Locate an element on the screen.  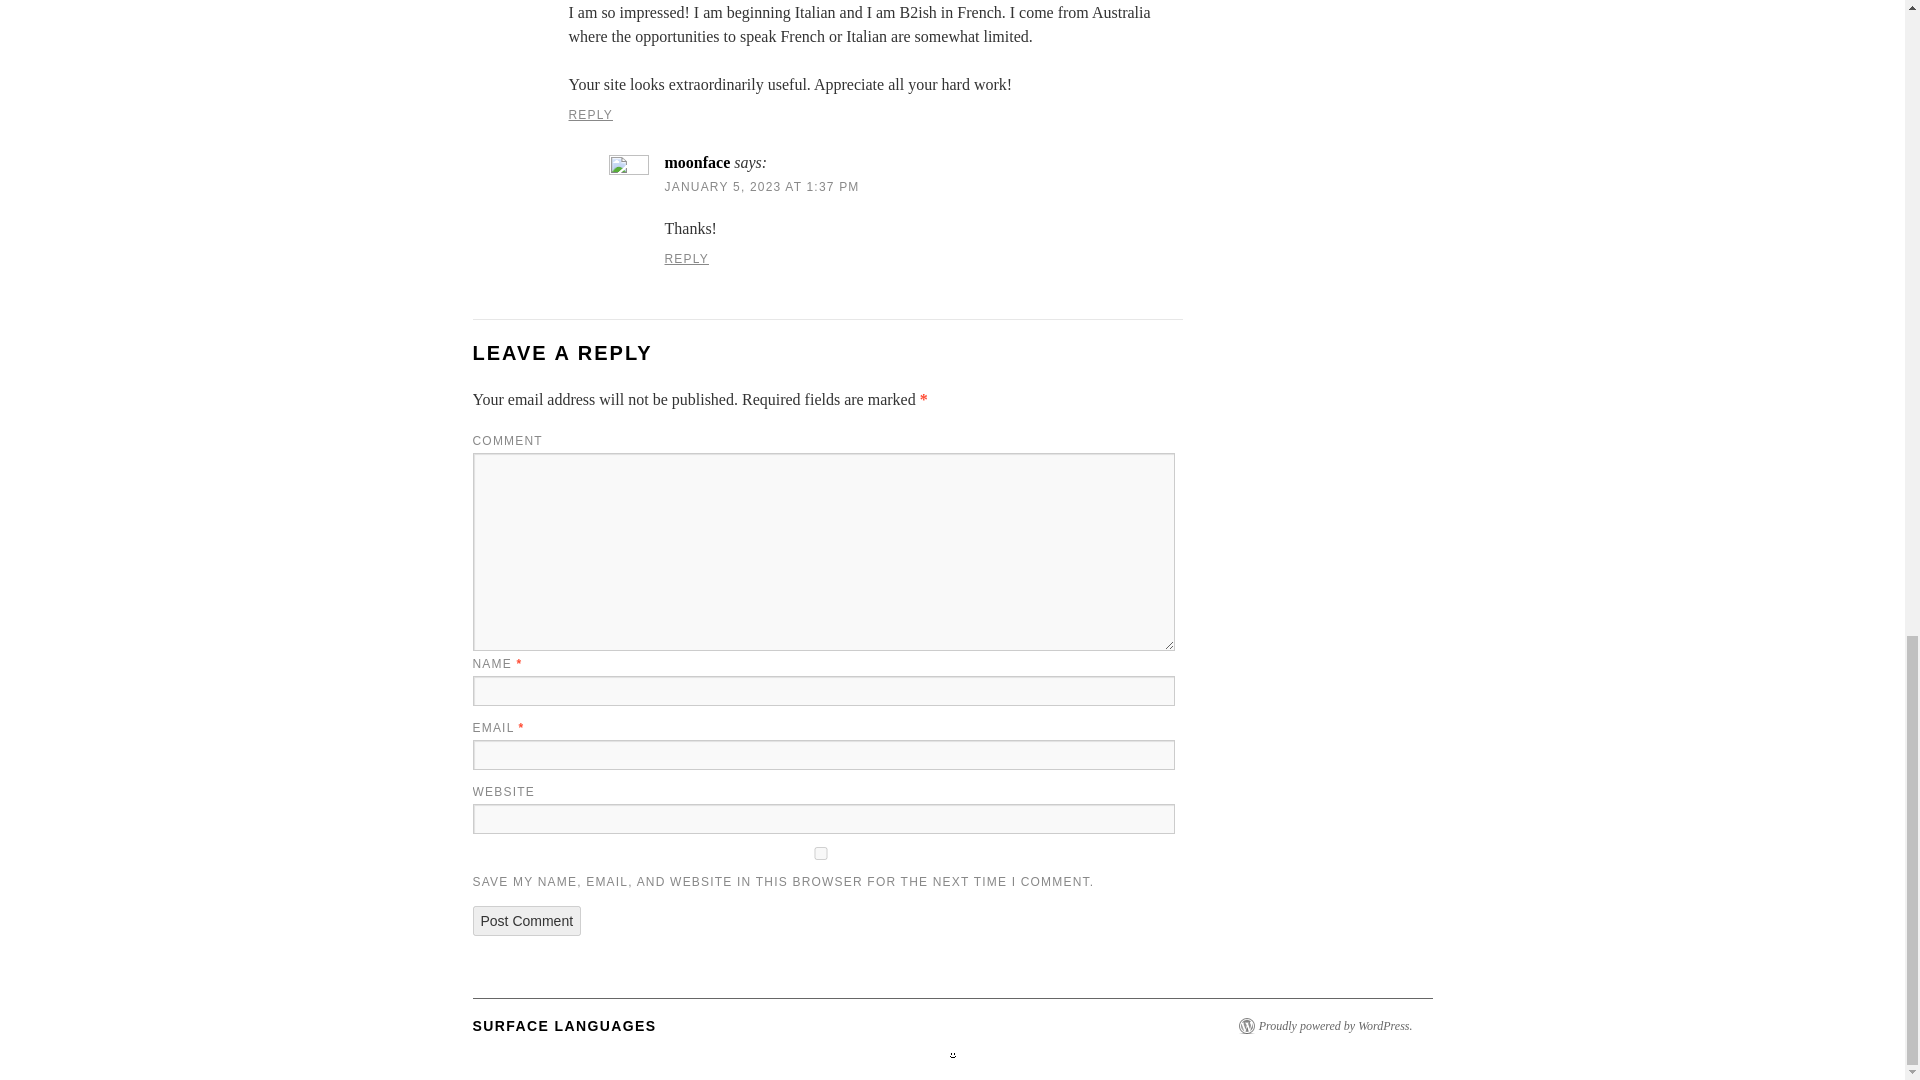
REPLY is located at coordinates (686, 258).